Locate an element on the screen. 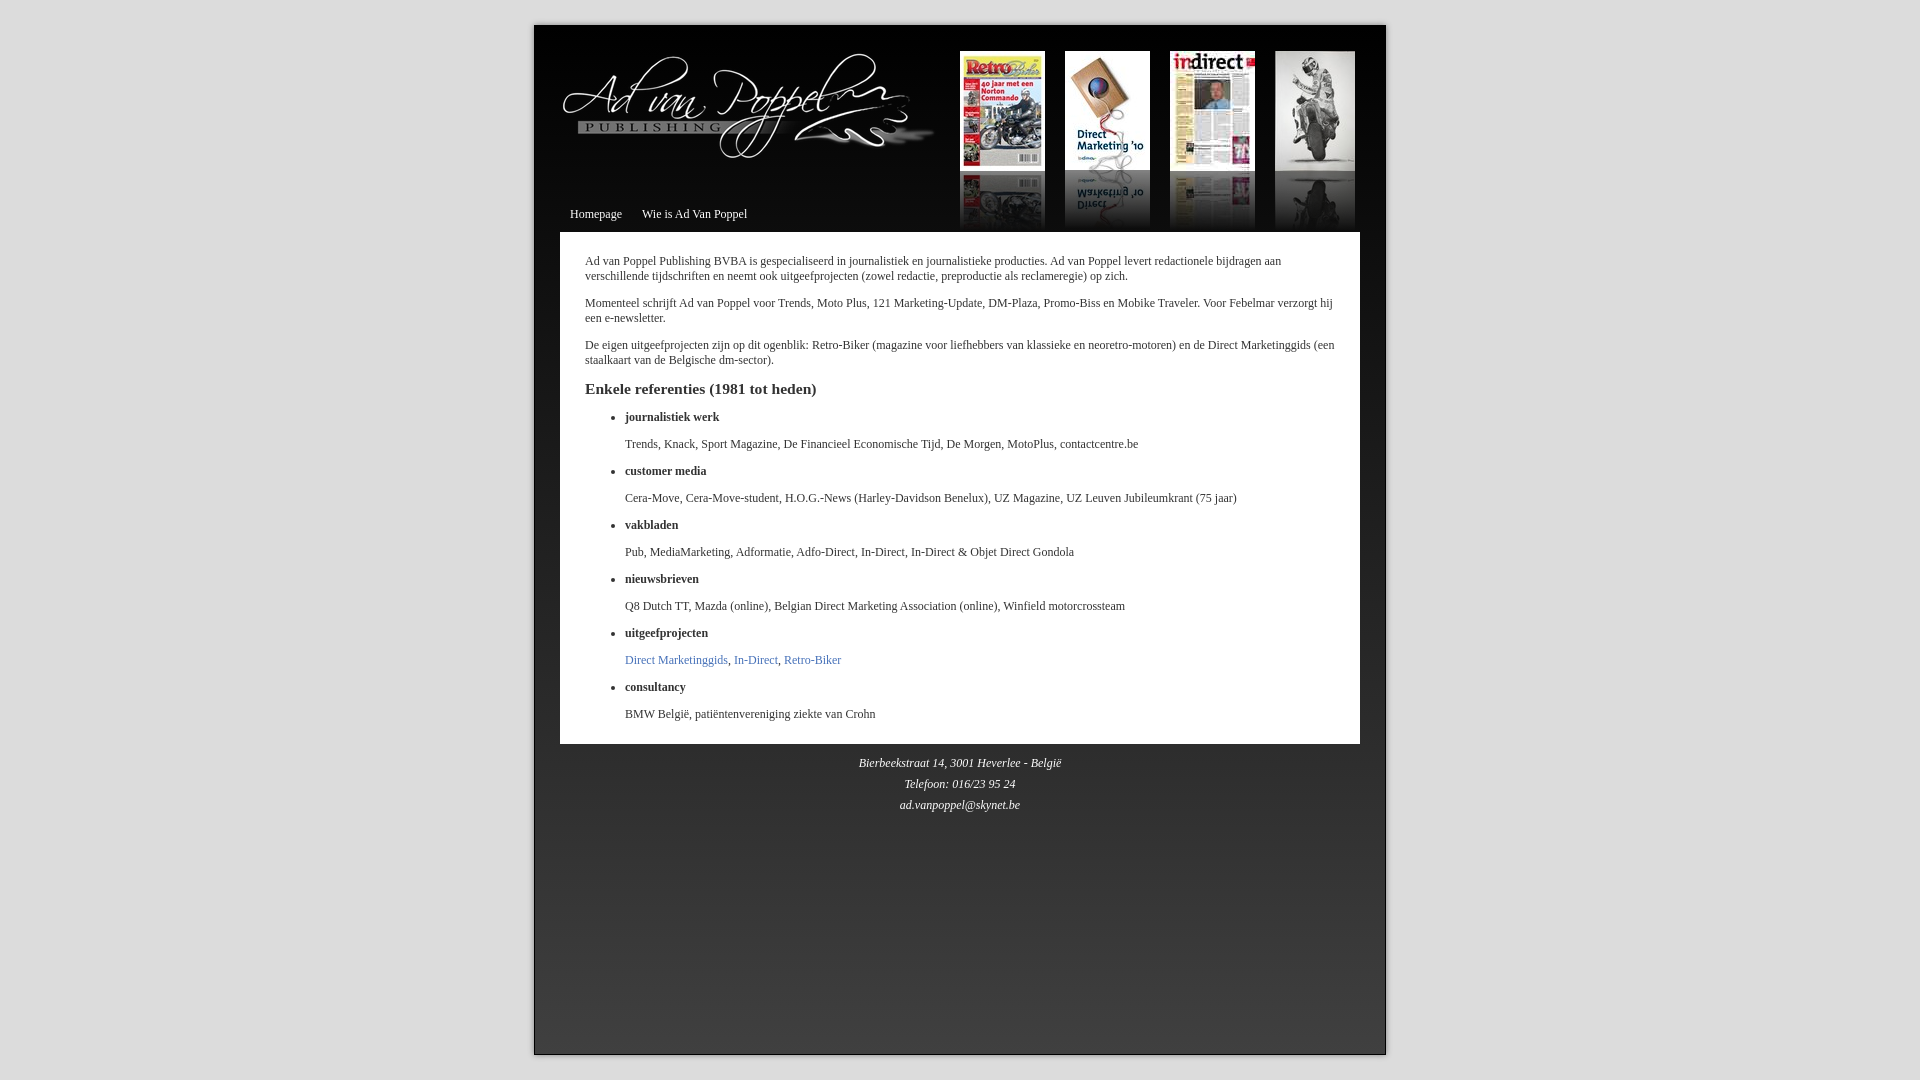 The image size is (1920, 1080). Wie is Ad Van Poppel is located at coordinates (694, 214).